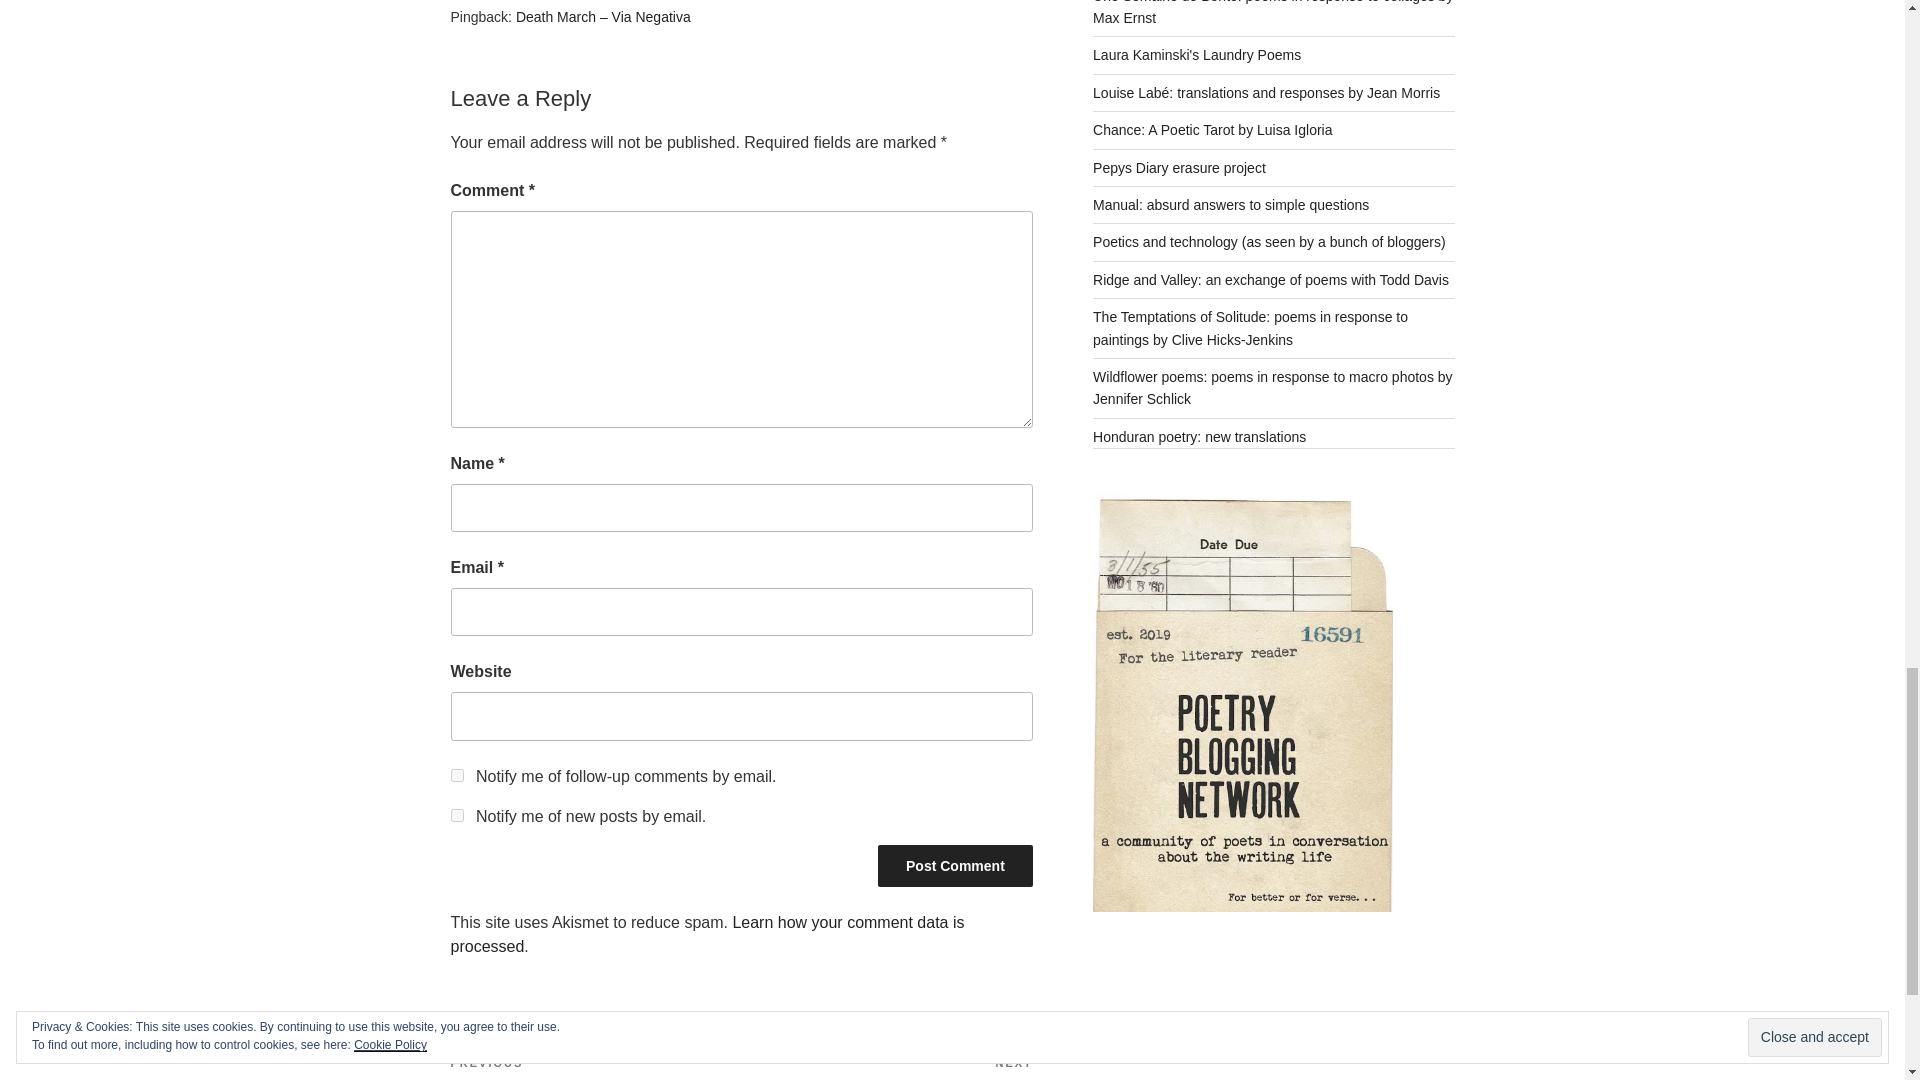 The image size is (1920, 1080). Describe the element at coordinates (456, 814) in the screenshot. I see `Post Comment` at that location.